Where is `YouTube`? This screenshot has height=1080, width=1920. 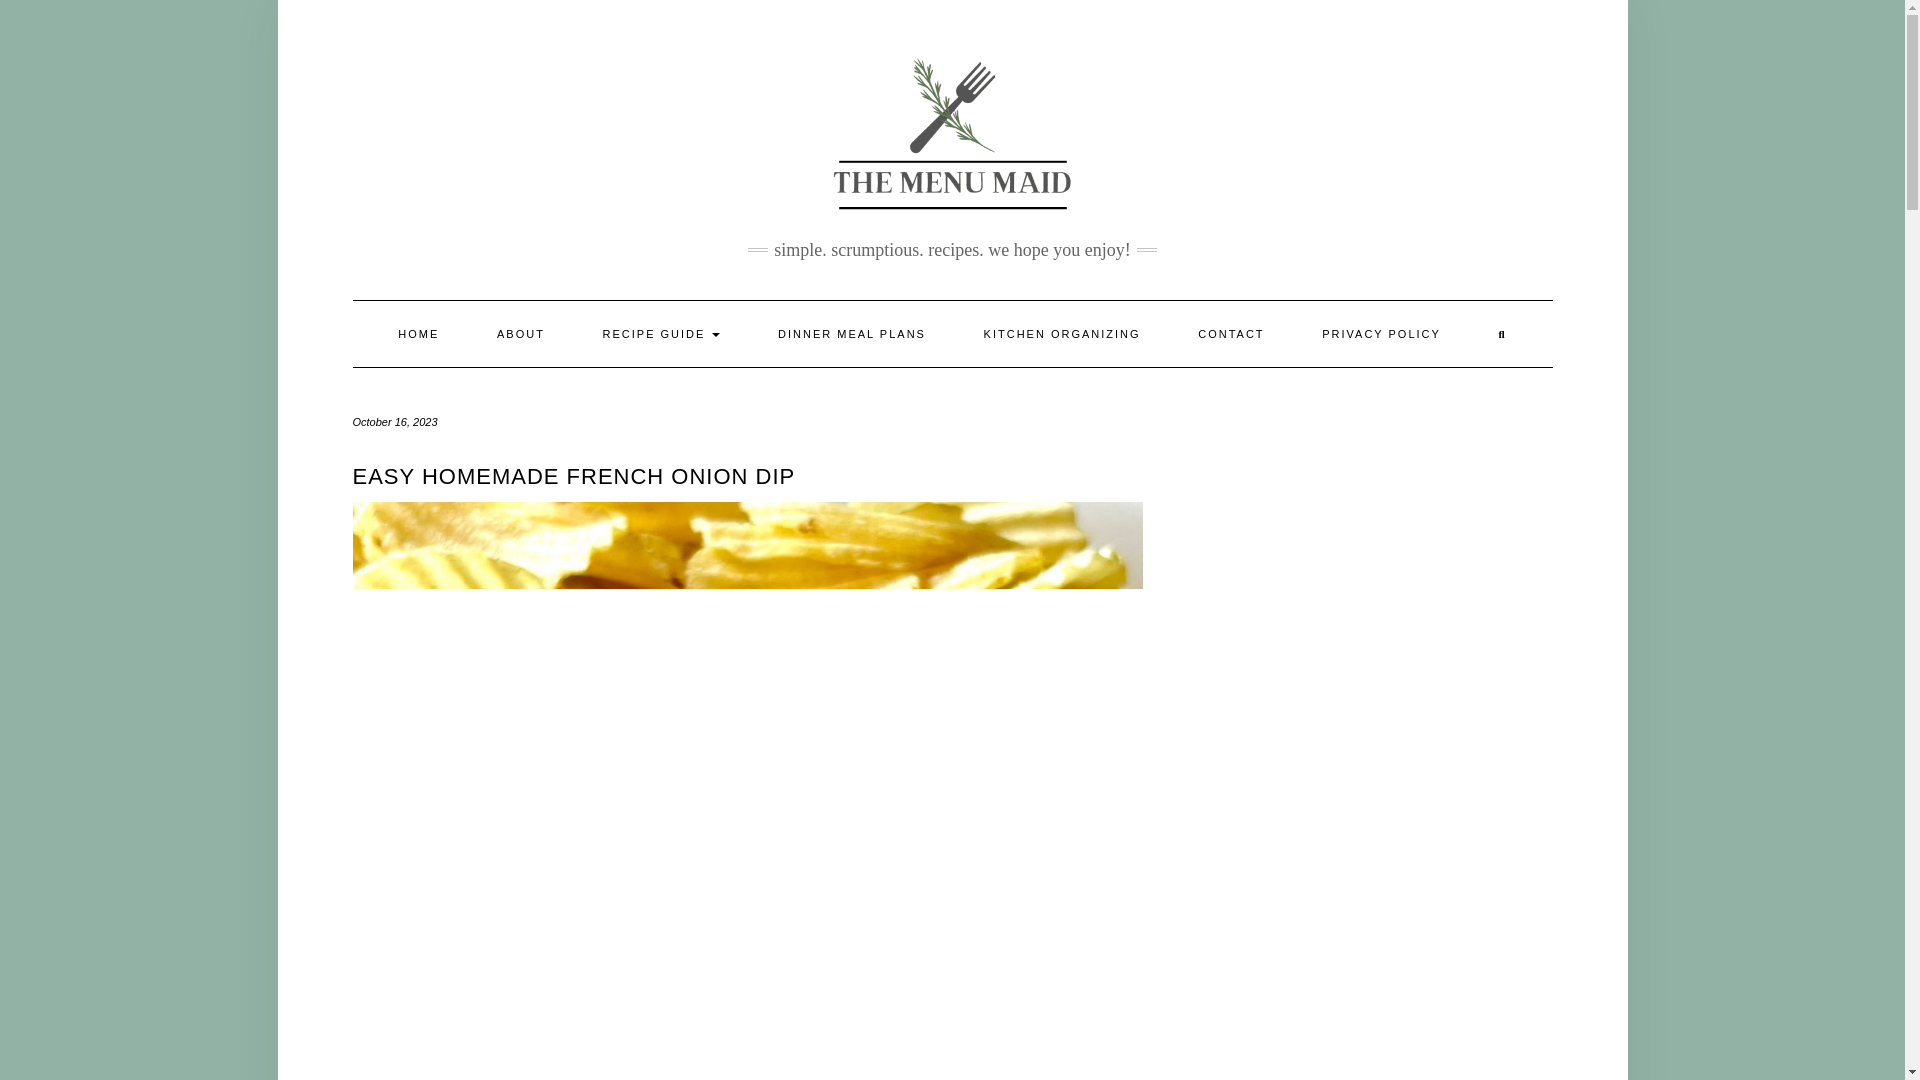 YouTube is located at coordinates (1540, 27).